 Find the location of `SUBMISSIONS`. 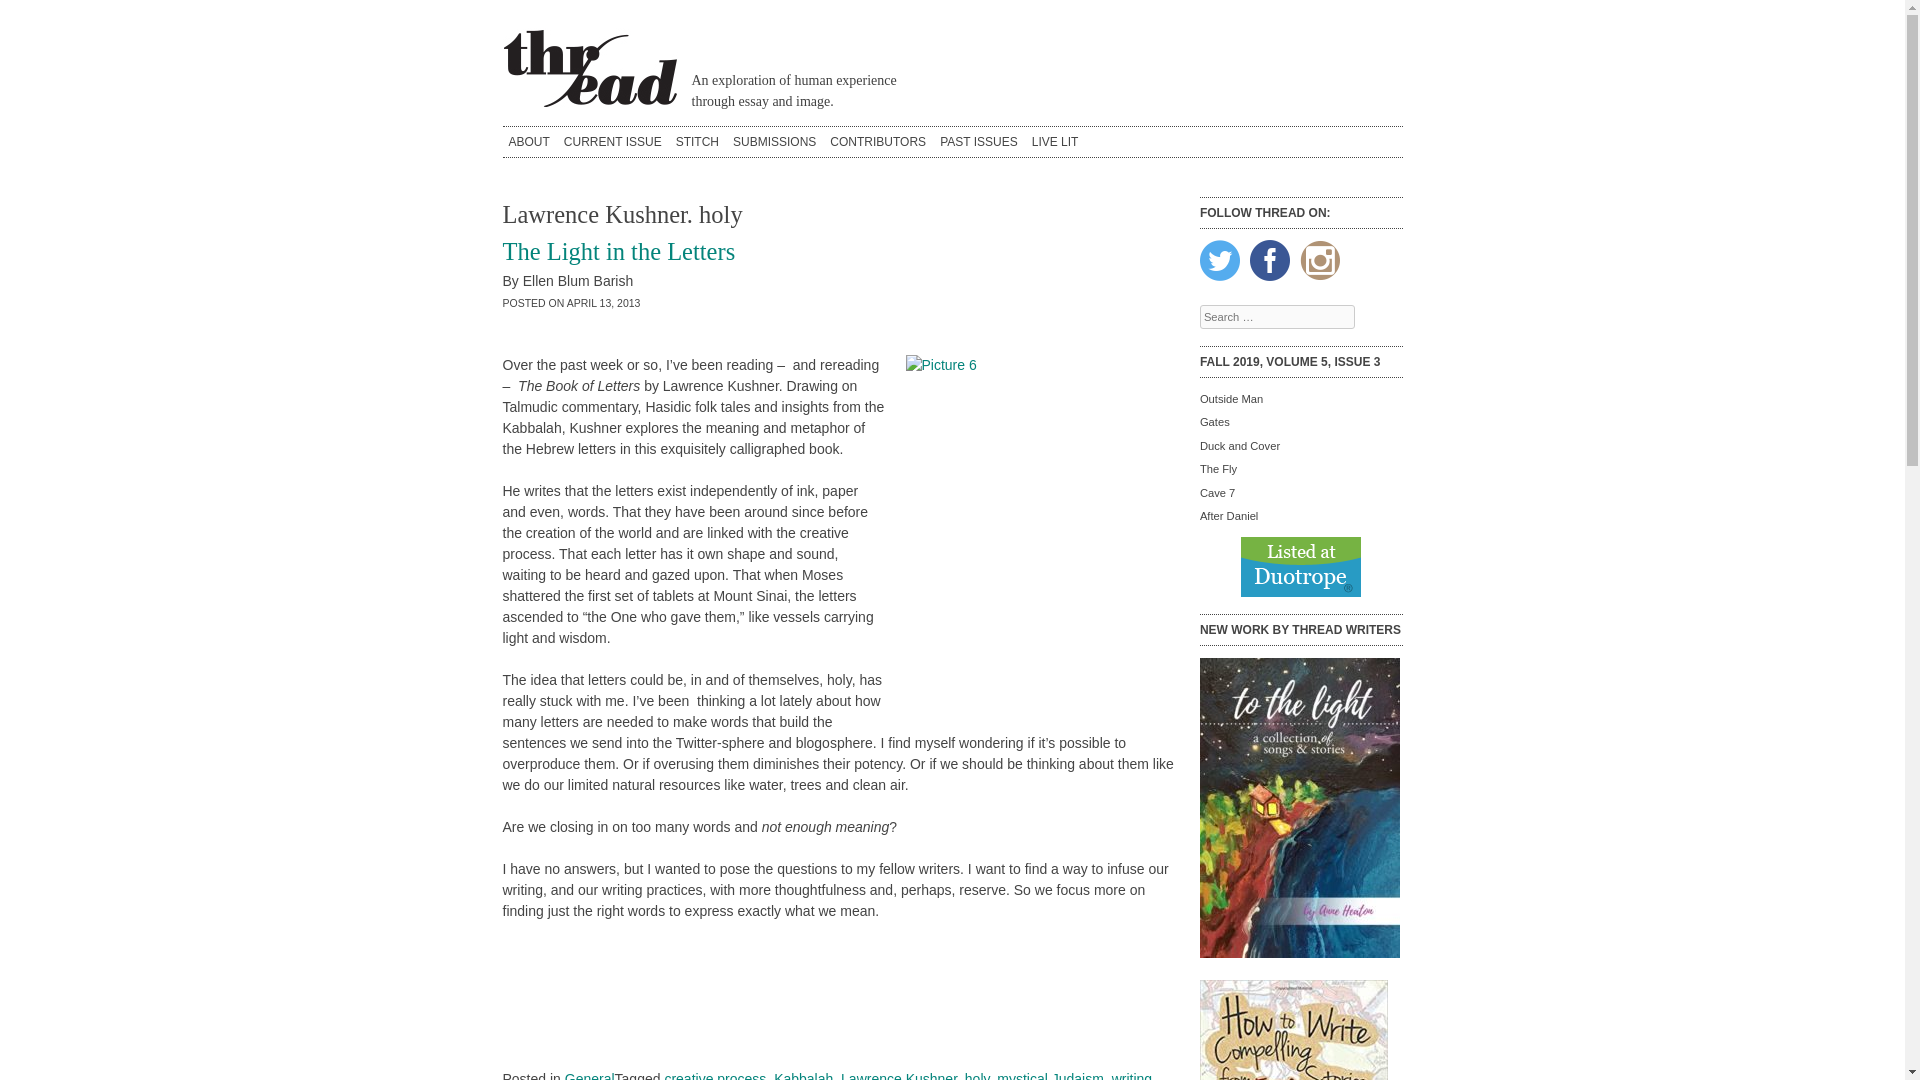

SUBMISSIONS is located at coordinates (774, 142).